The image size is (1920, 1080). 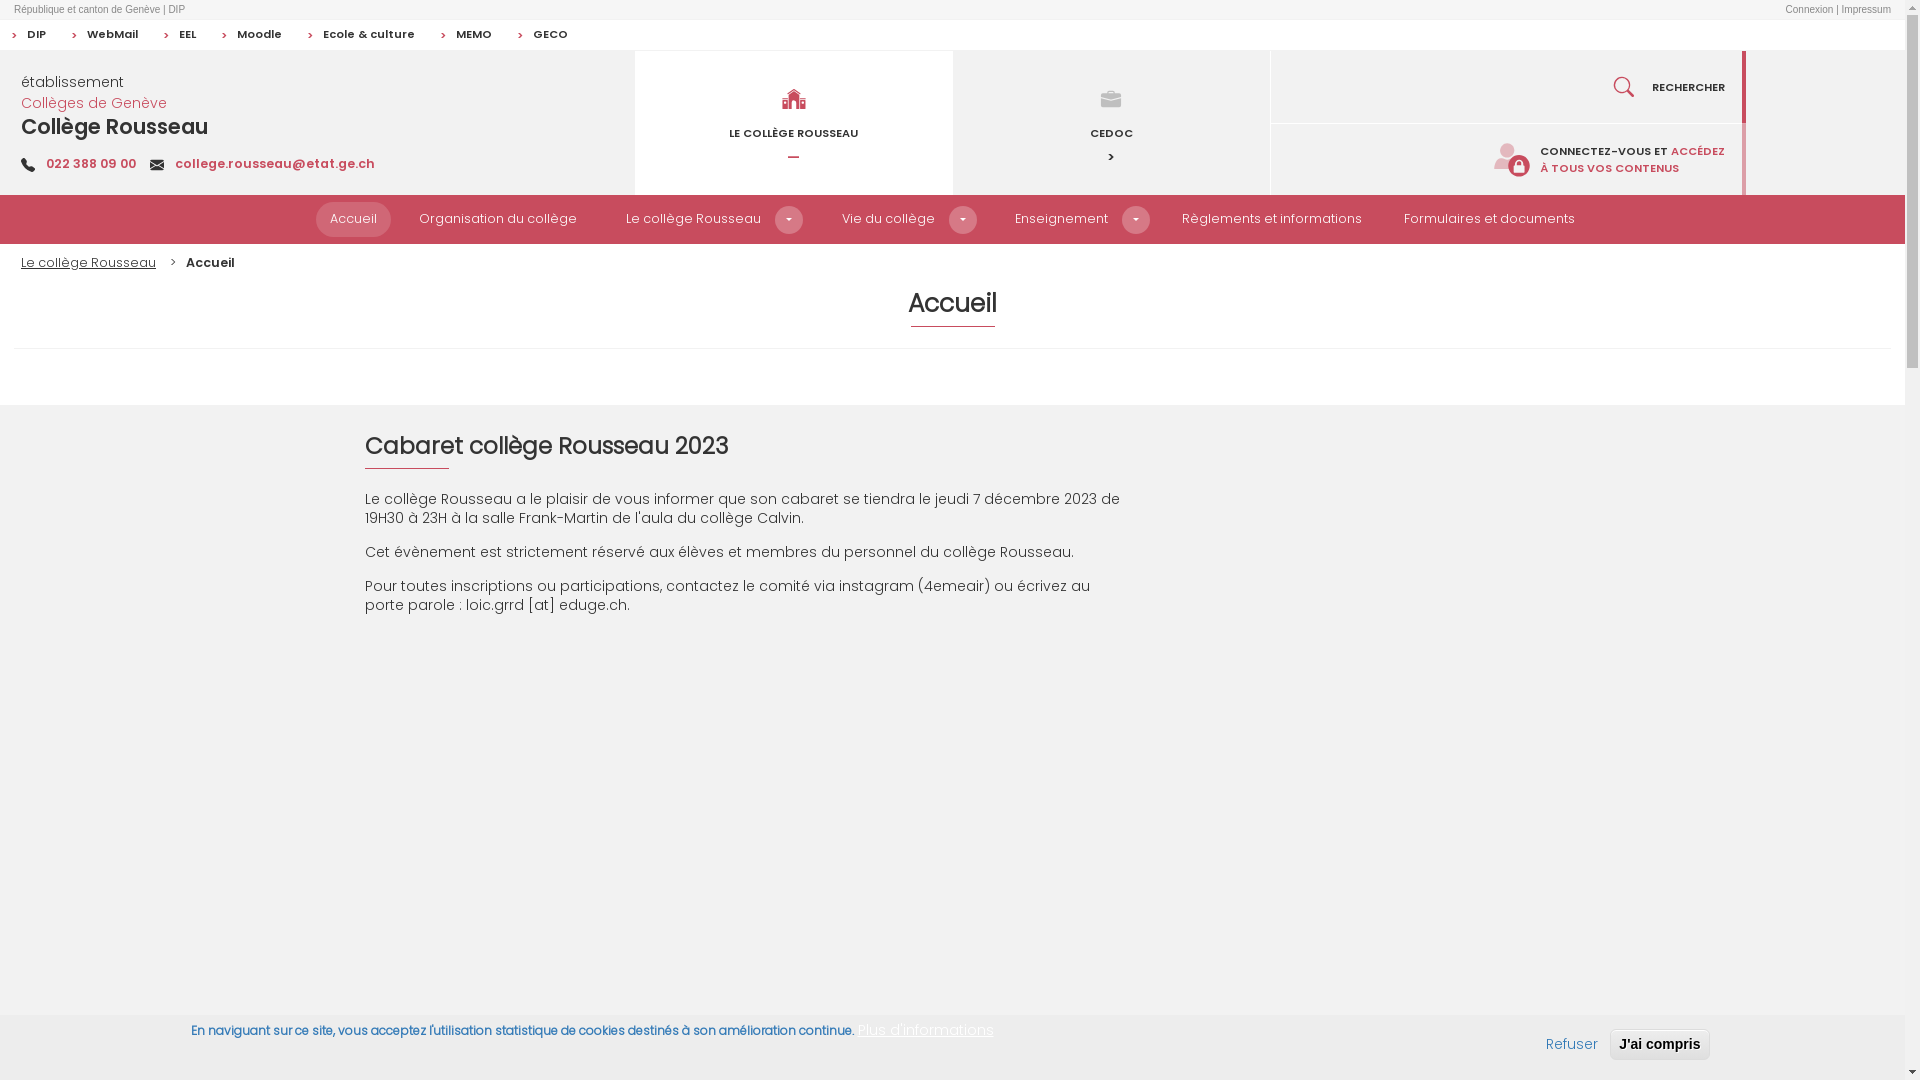 What do you see at coordinates (1490, 220) in the screenshot?
I see `Formulaires et documents` at bounding box center [1490, 220].